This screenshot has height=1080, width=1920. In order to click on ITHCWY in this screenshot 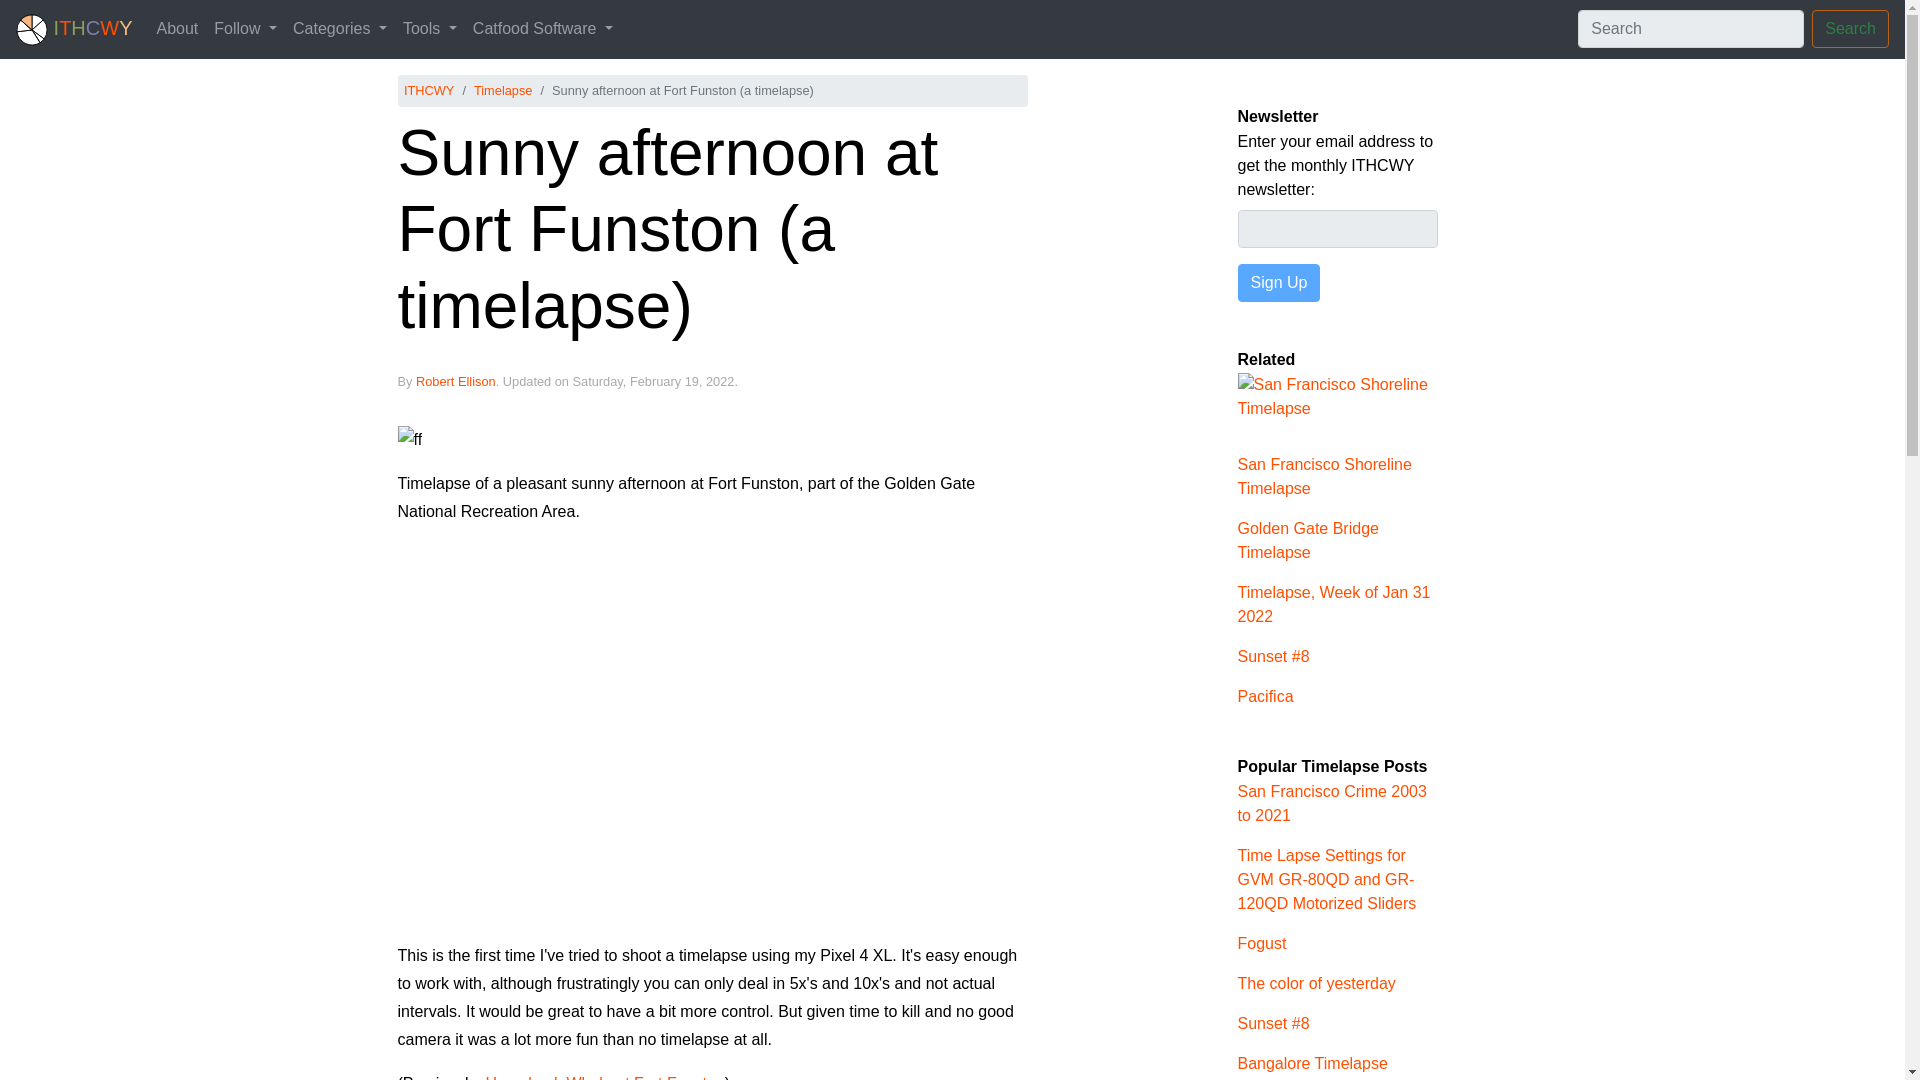, I will do `click(428, 90)`.